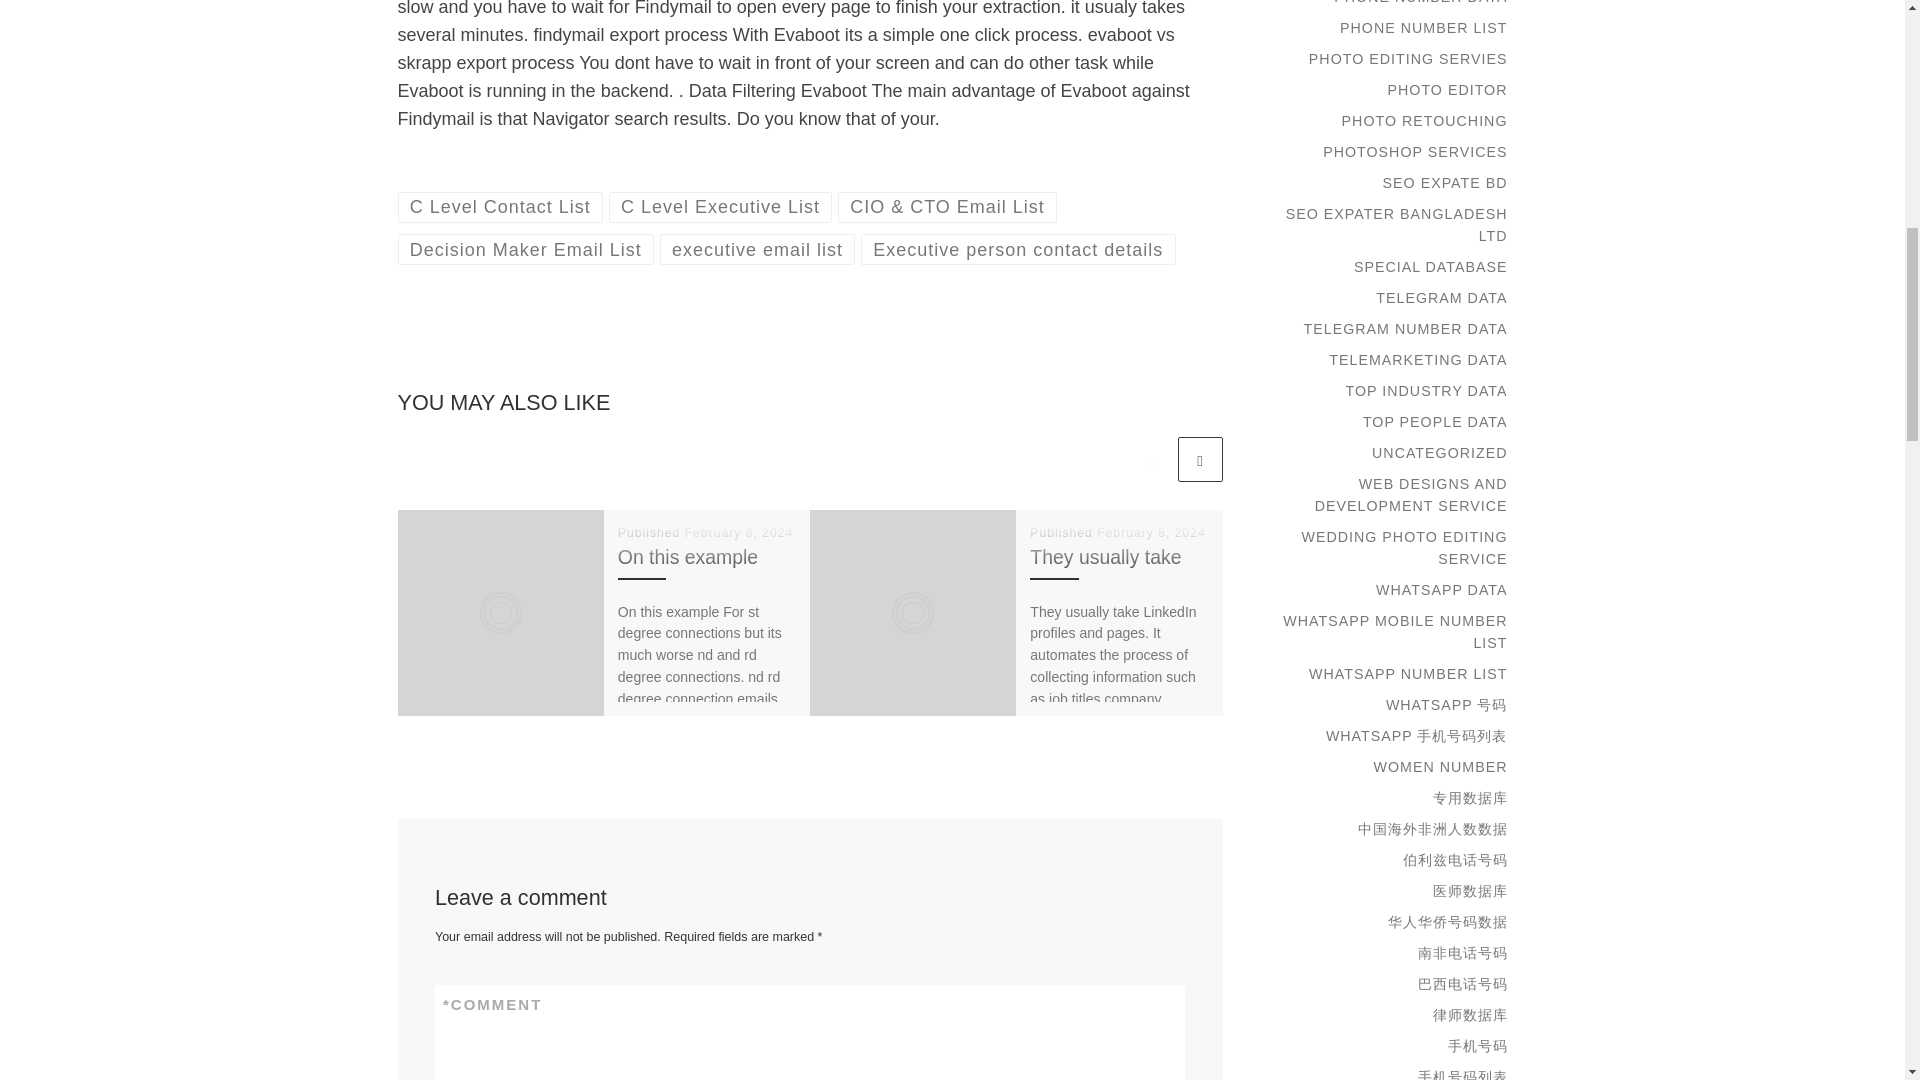  I want to click on C Level Contact List, so click(500, 207).